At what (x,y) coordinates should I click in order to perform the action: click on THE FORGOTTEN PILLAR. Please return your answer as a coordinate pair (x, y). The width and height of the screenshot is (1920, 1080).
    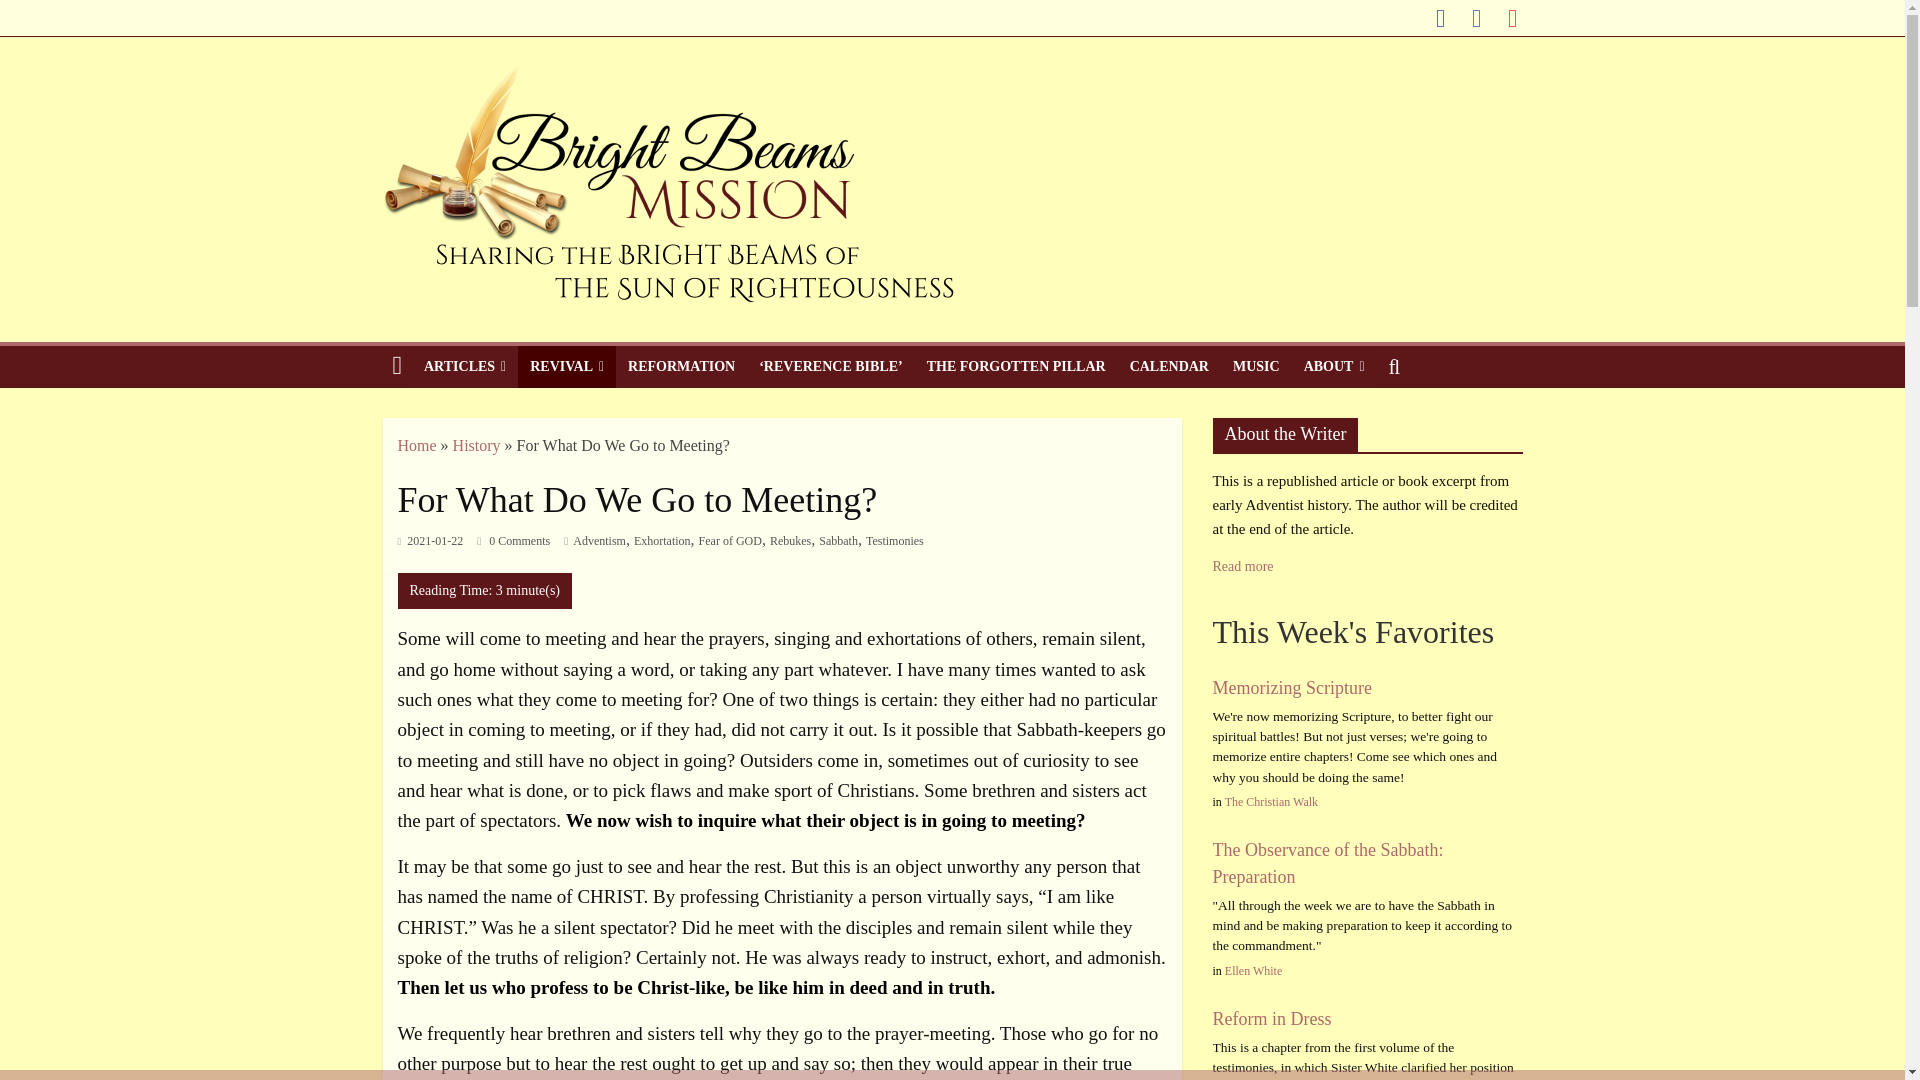
    Looking at the image, I should click on (1016, 366).